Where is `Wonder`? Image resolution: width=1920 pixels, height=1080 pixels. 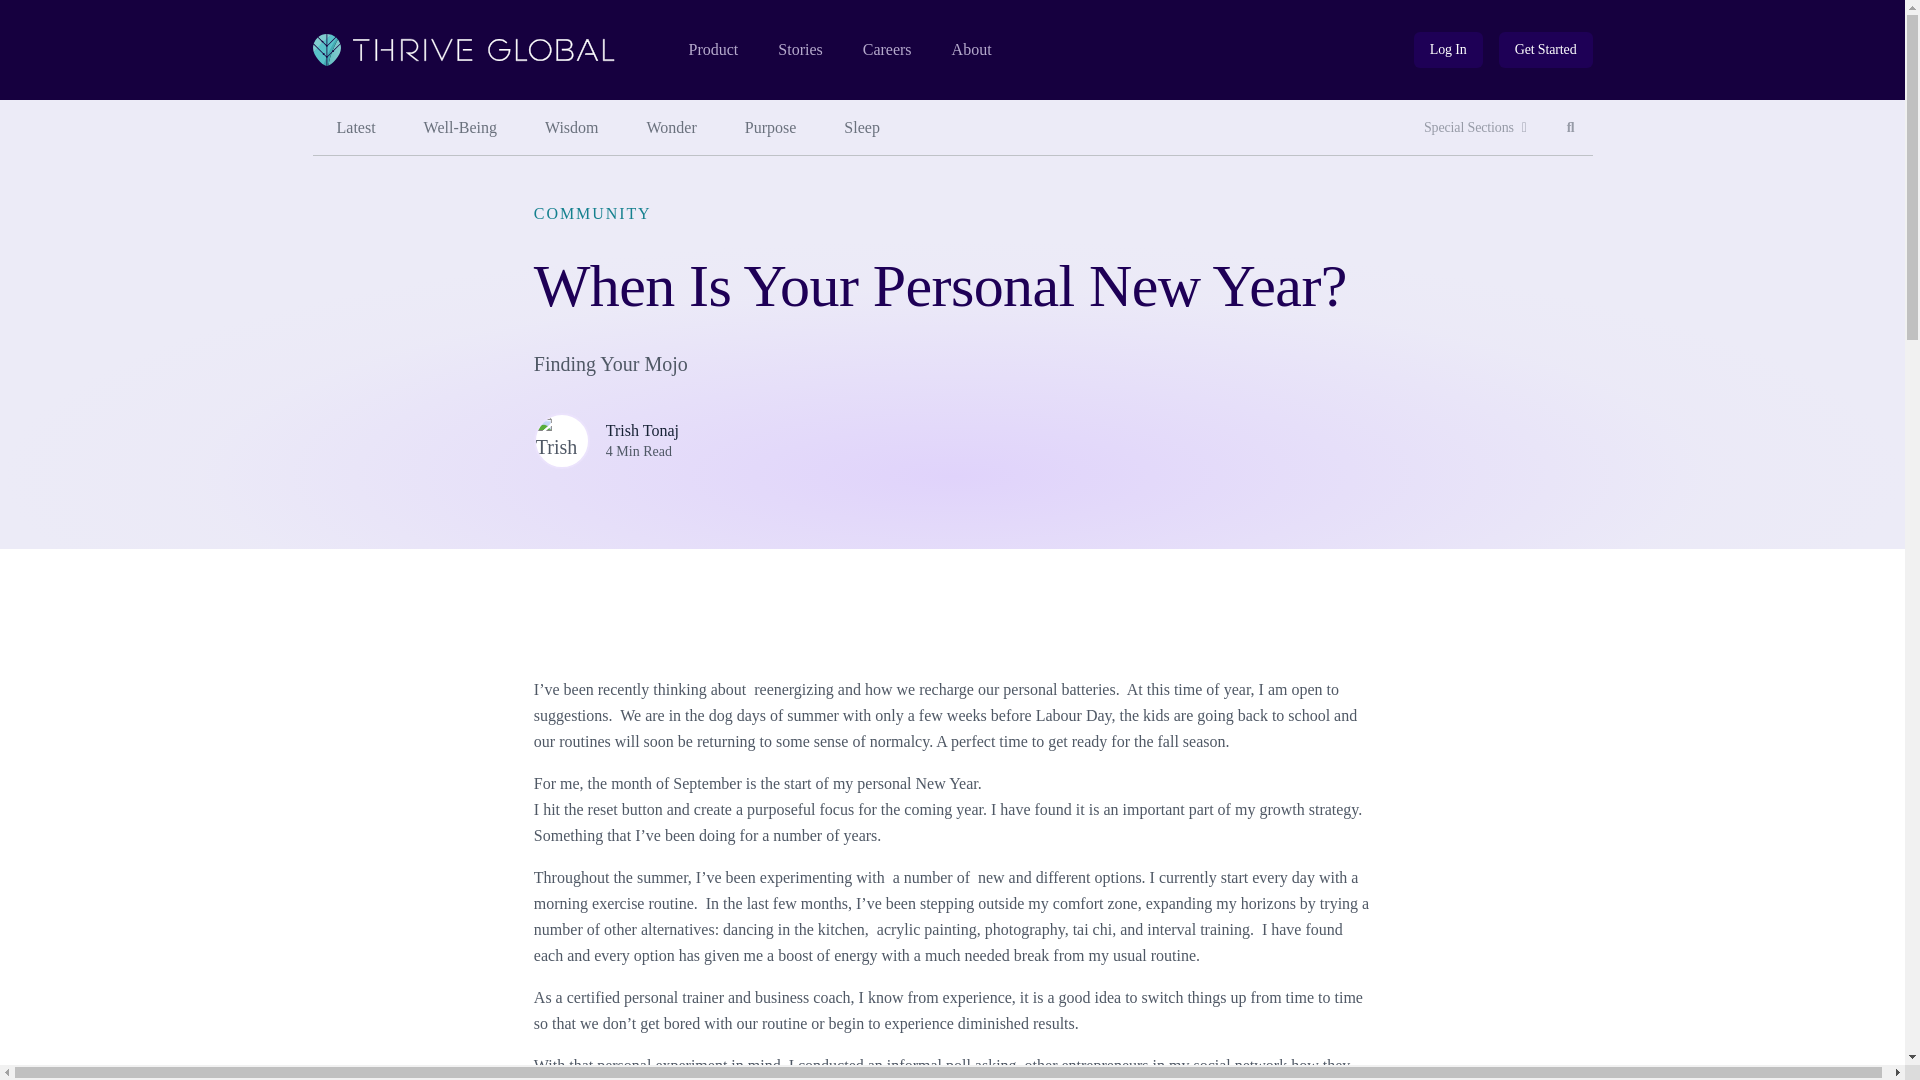
Wonder is located at coordinates (672, 128).